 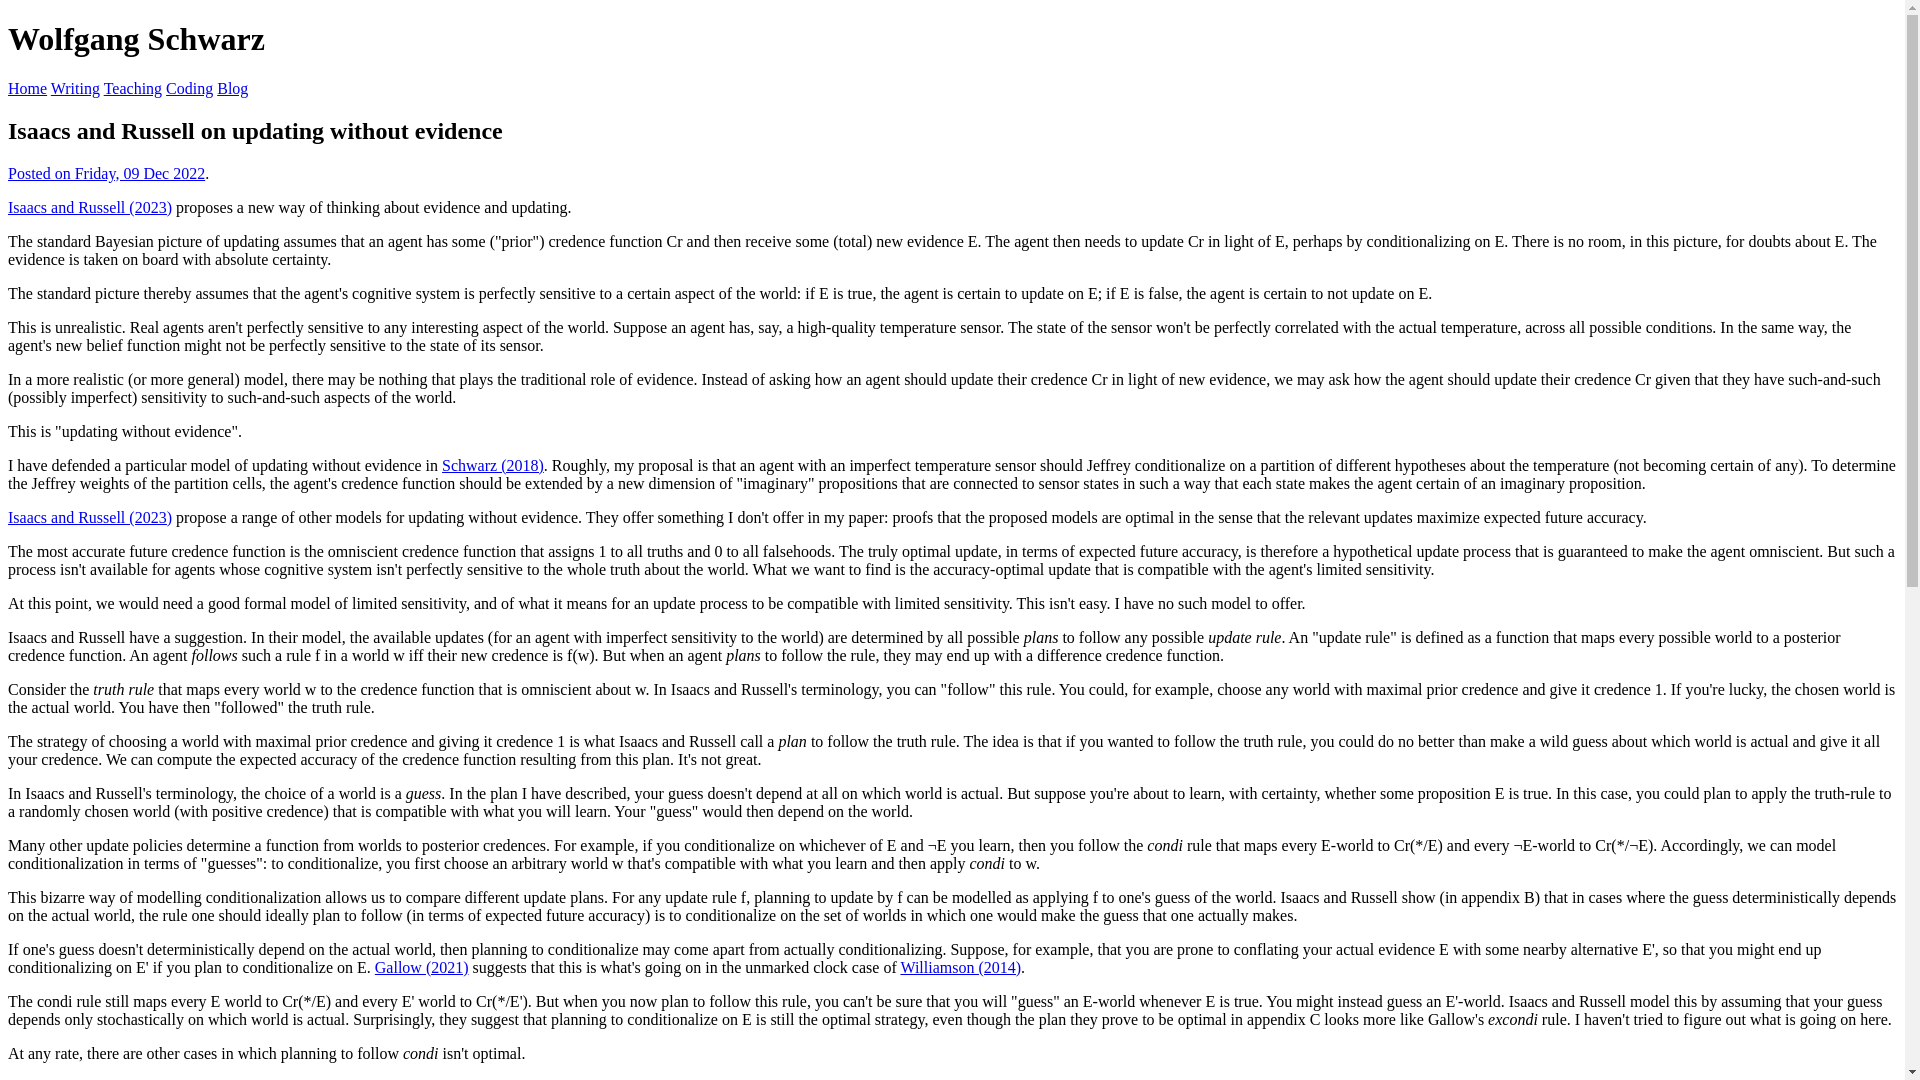 What do you see at coordinates (189, 88) in the screenshot?
I see `Coding` at bounding box center [189, 88].